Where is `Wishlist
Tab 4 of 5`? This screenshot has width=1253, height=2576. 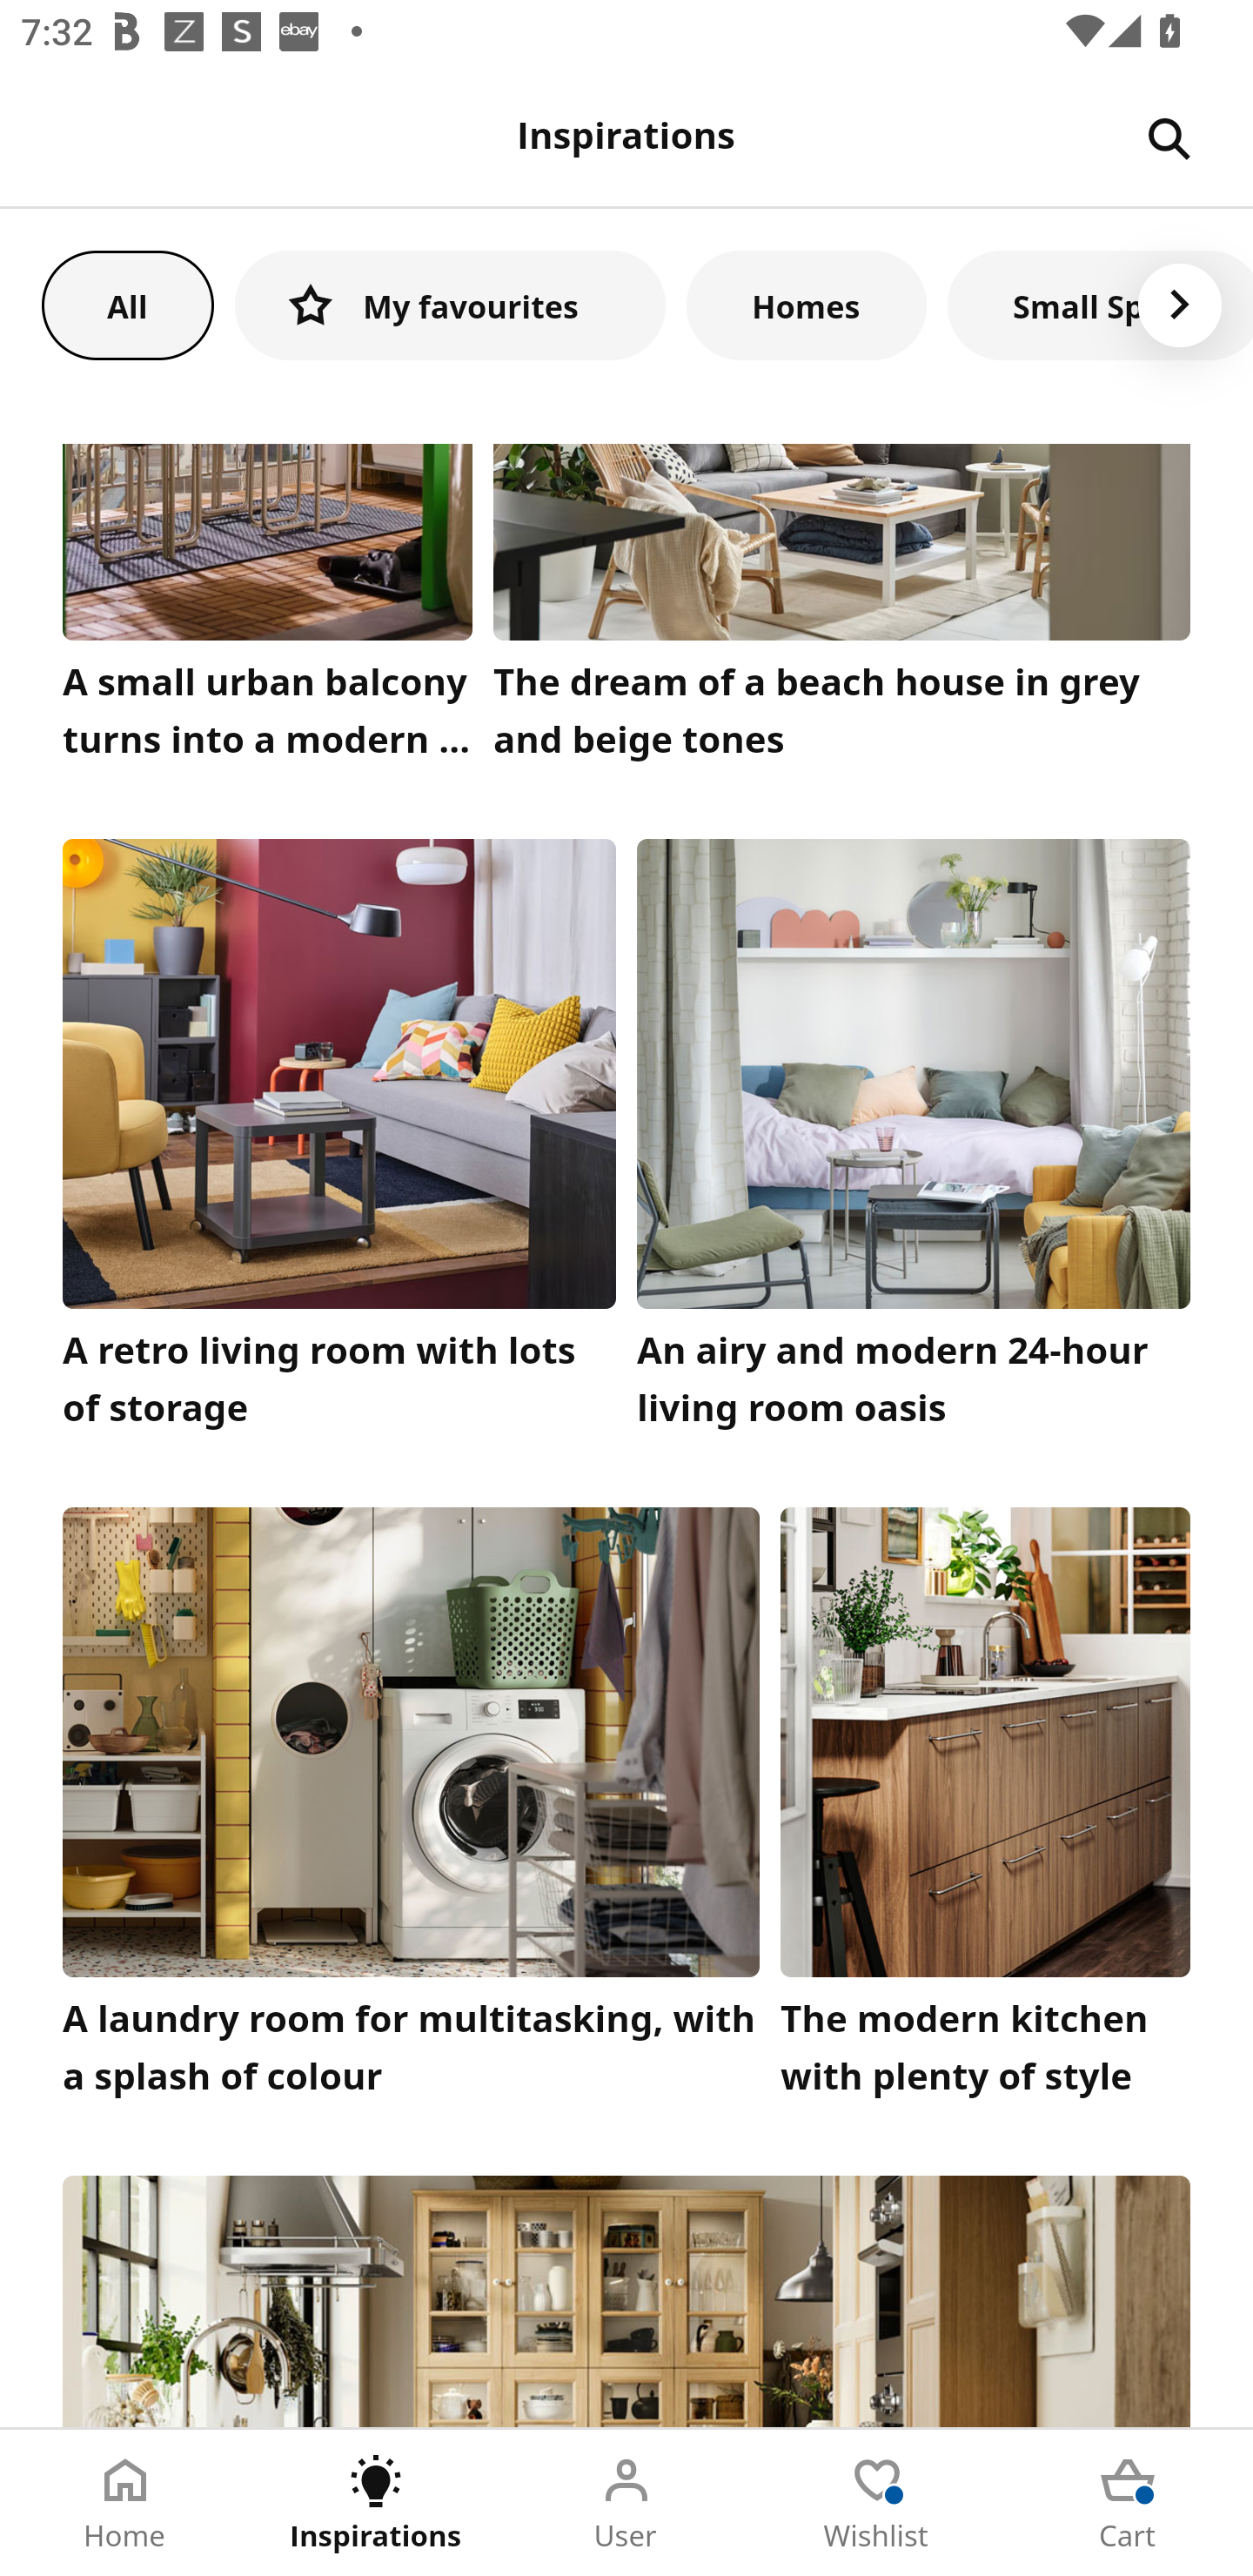
Wishlist
Tab 4 of 5 is located at coordinates (877, 2503).